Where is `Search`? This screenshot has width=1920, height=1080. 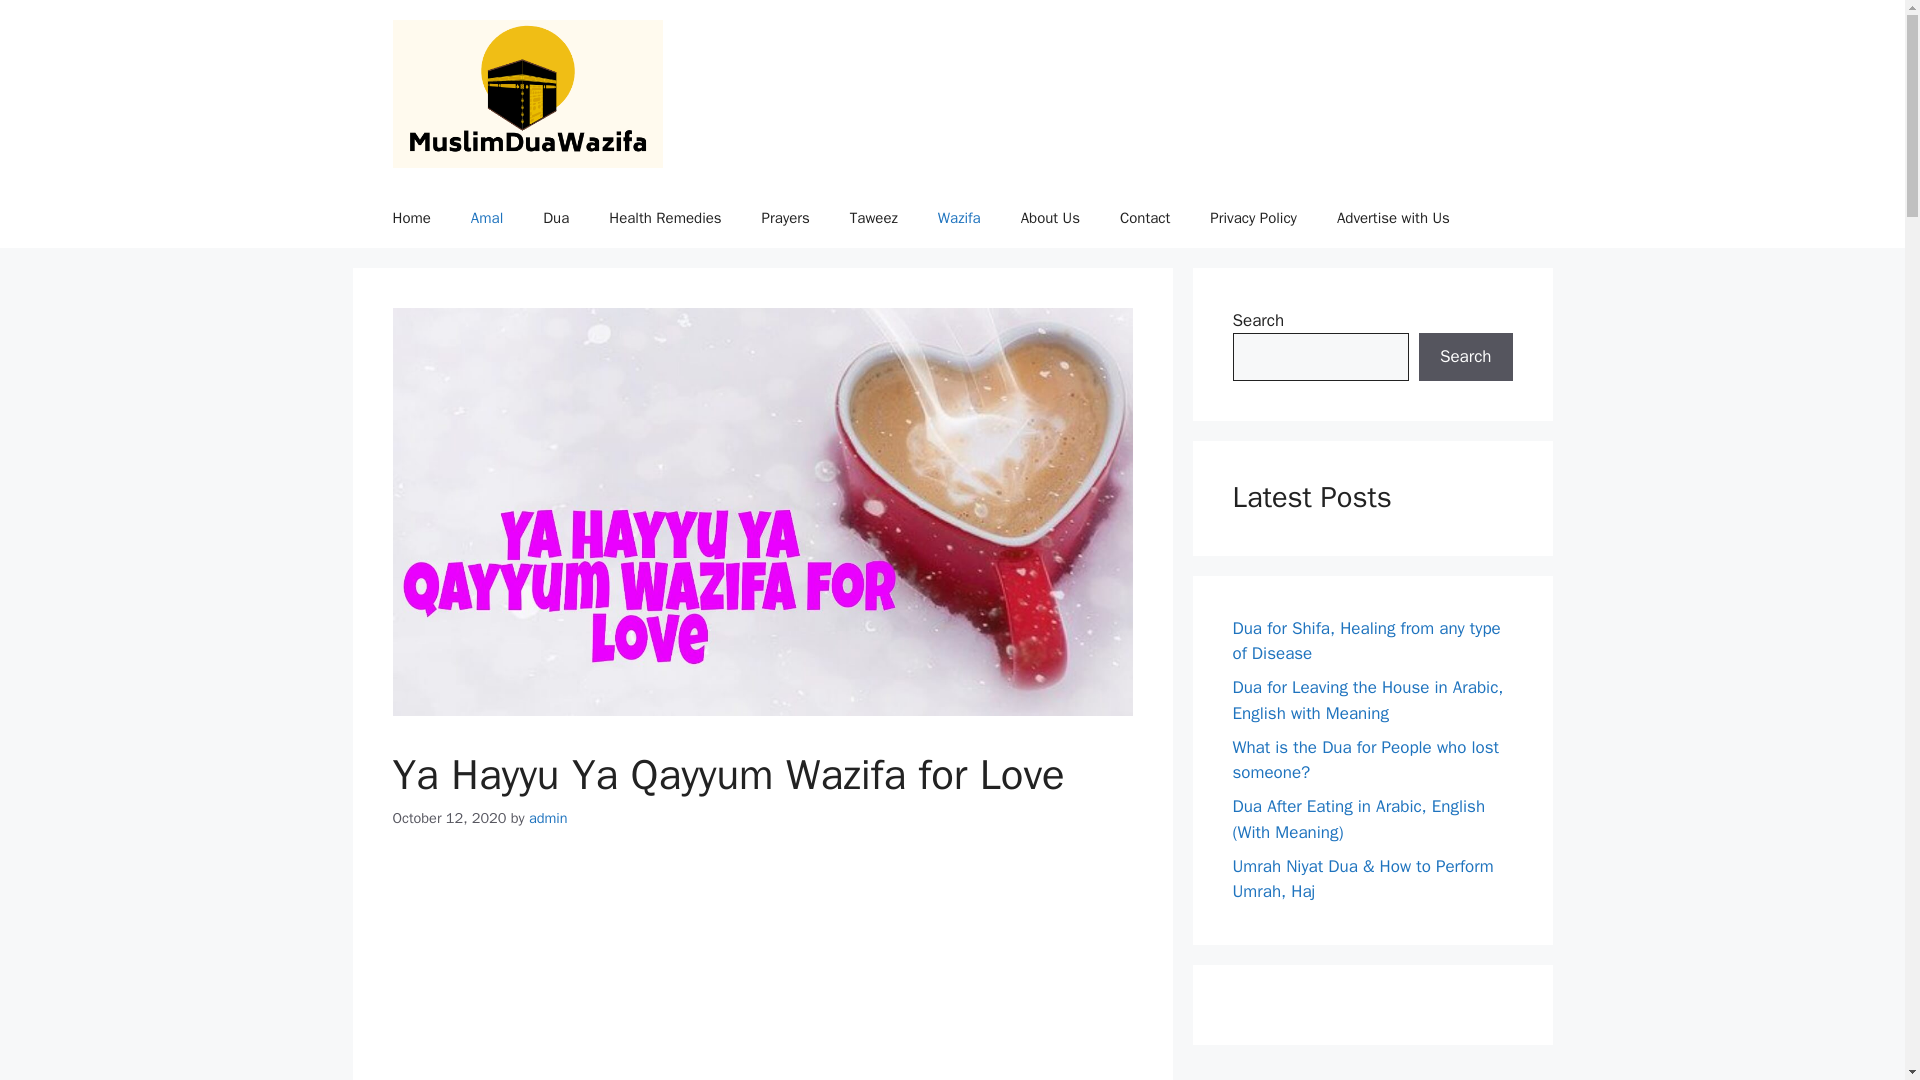 Search is located at coordinates (1465, 356).